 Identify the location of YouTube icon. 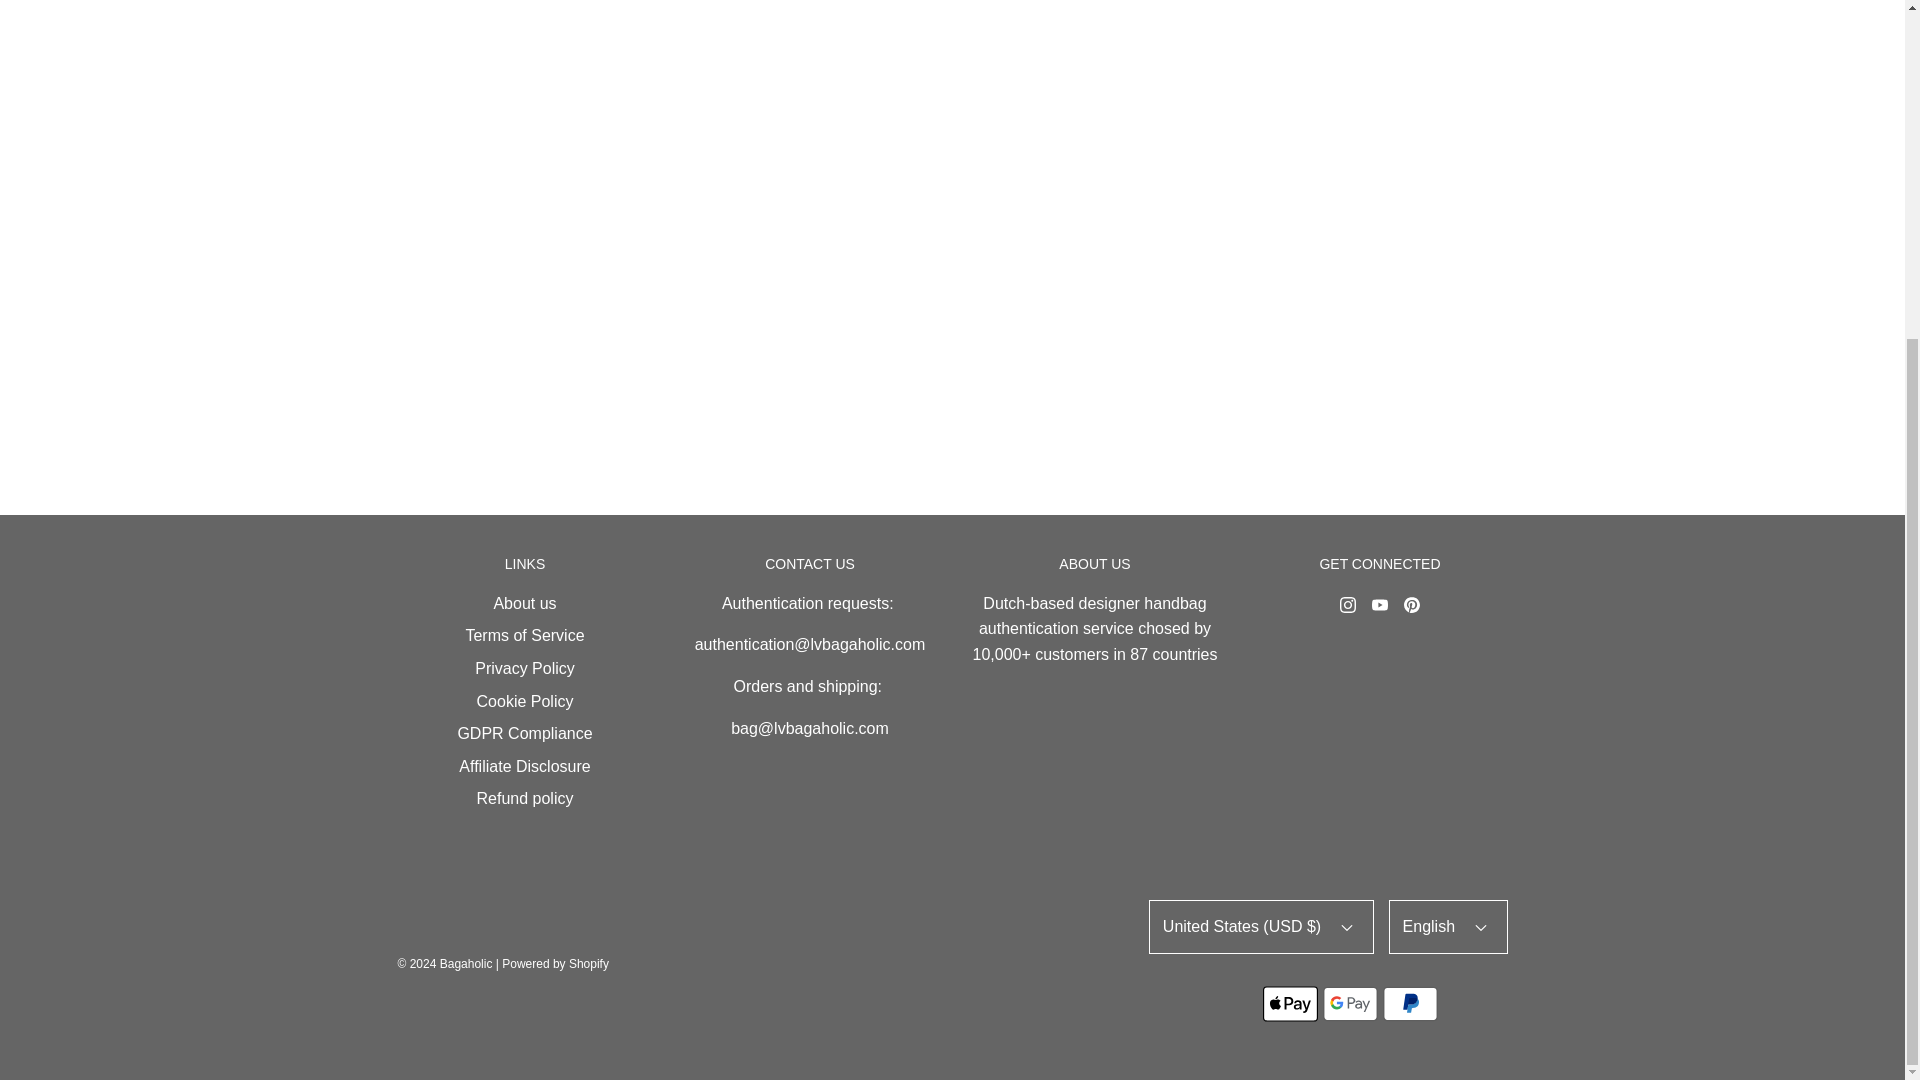
(1380, 605).